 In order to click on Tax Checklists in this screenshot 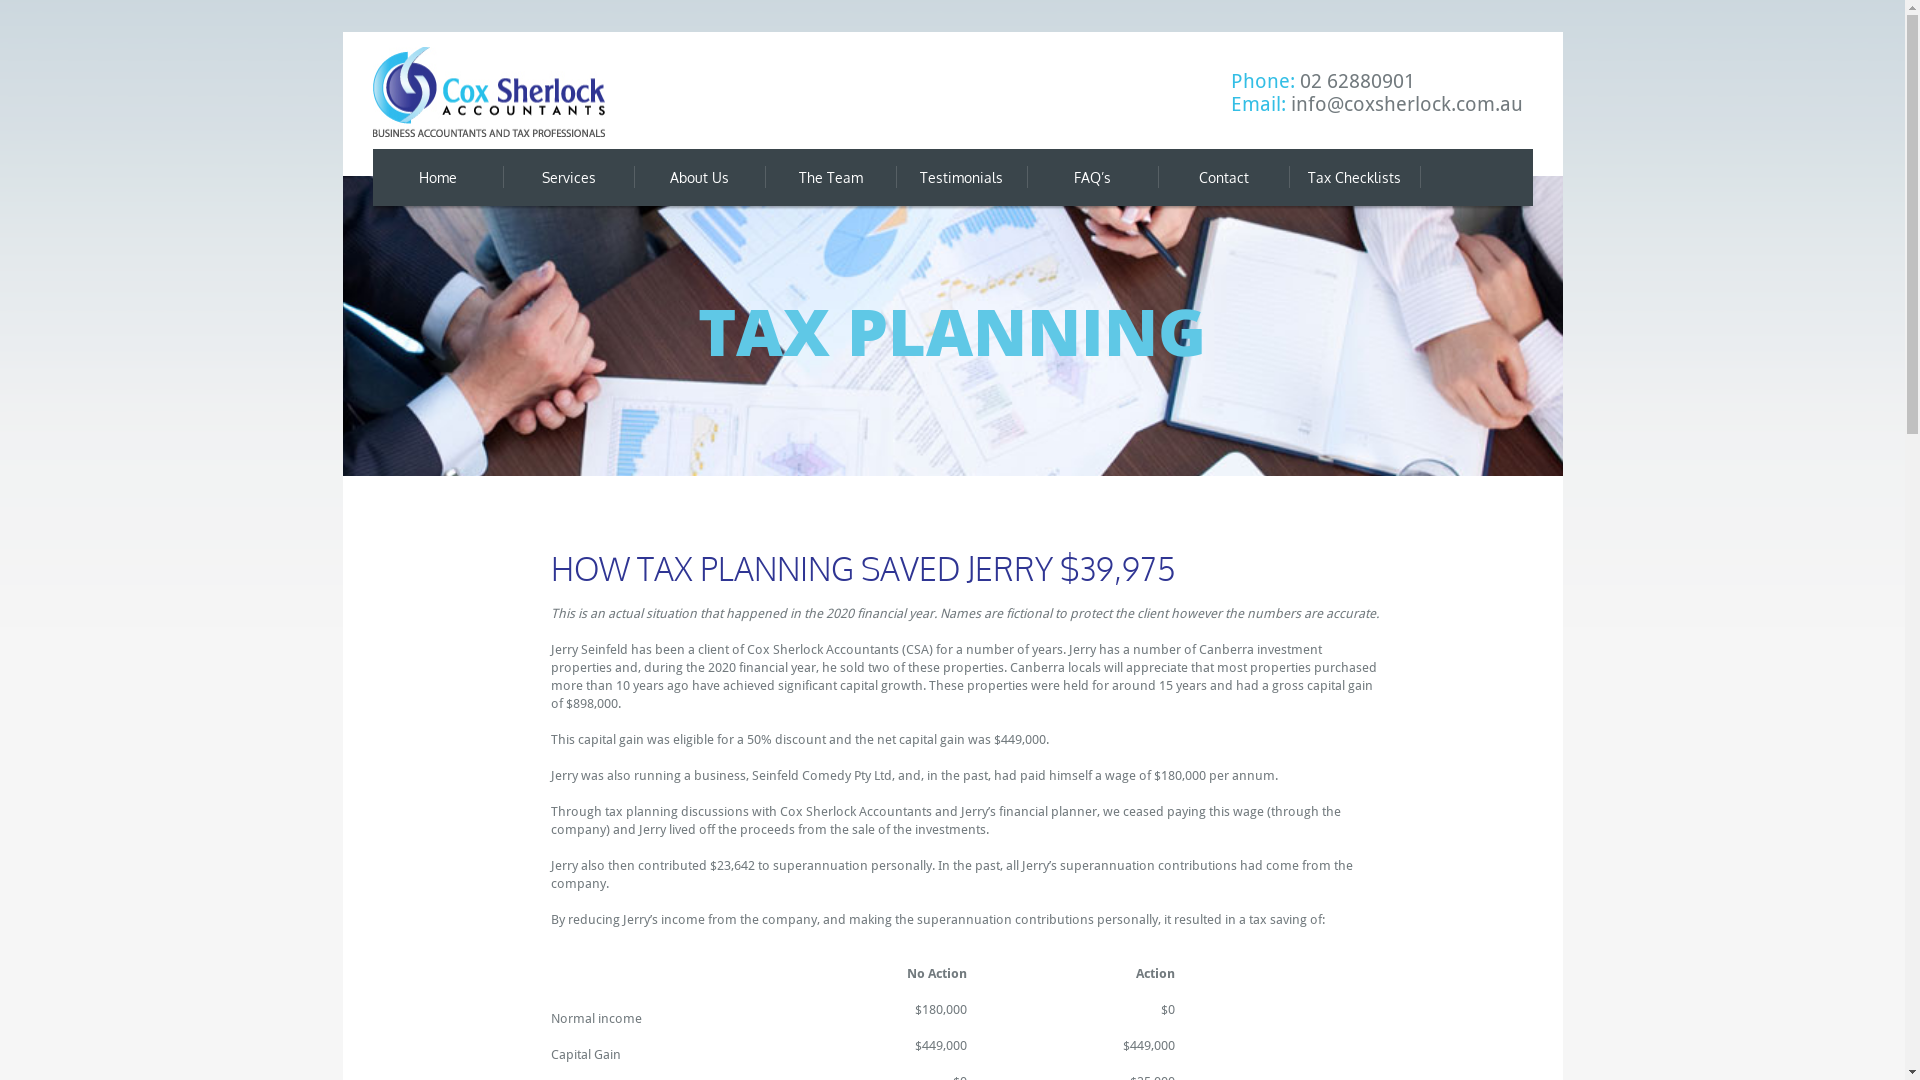, I will do `click(1354, 178)`.